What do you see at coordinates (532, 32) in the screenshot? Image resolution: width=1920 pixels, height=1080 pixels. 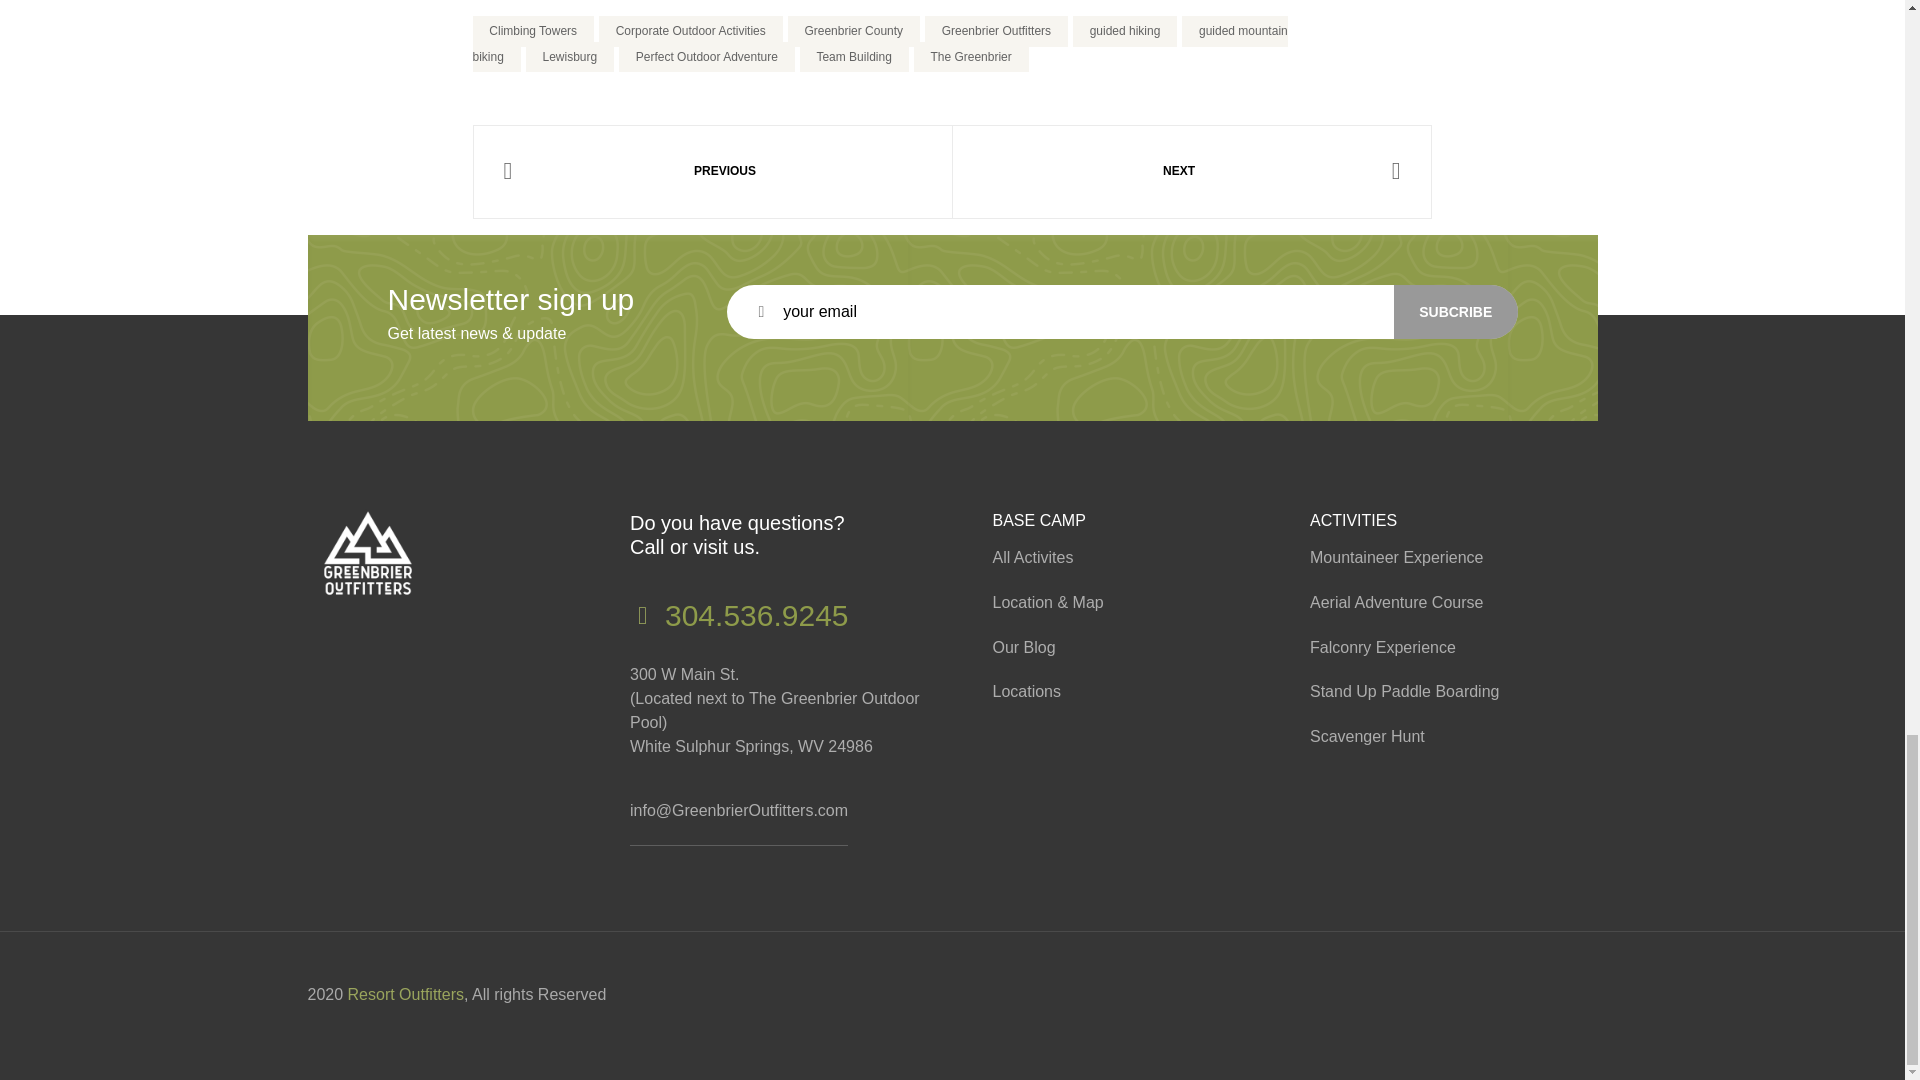 I see `Climbing Towers` at bounding box center [532, 32].